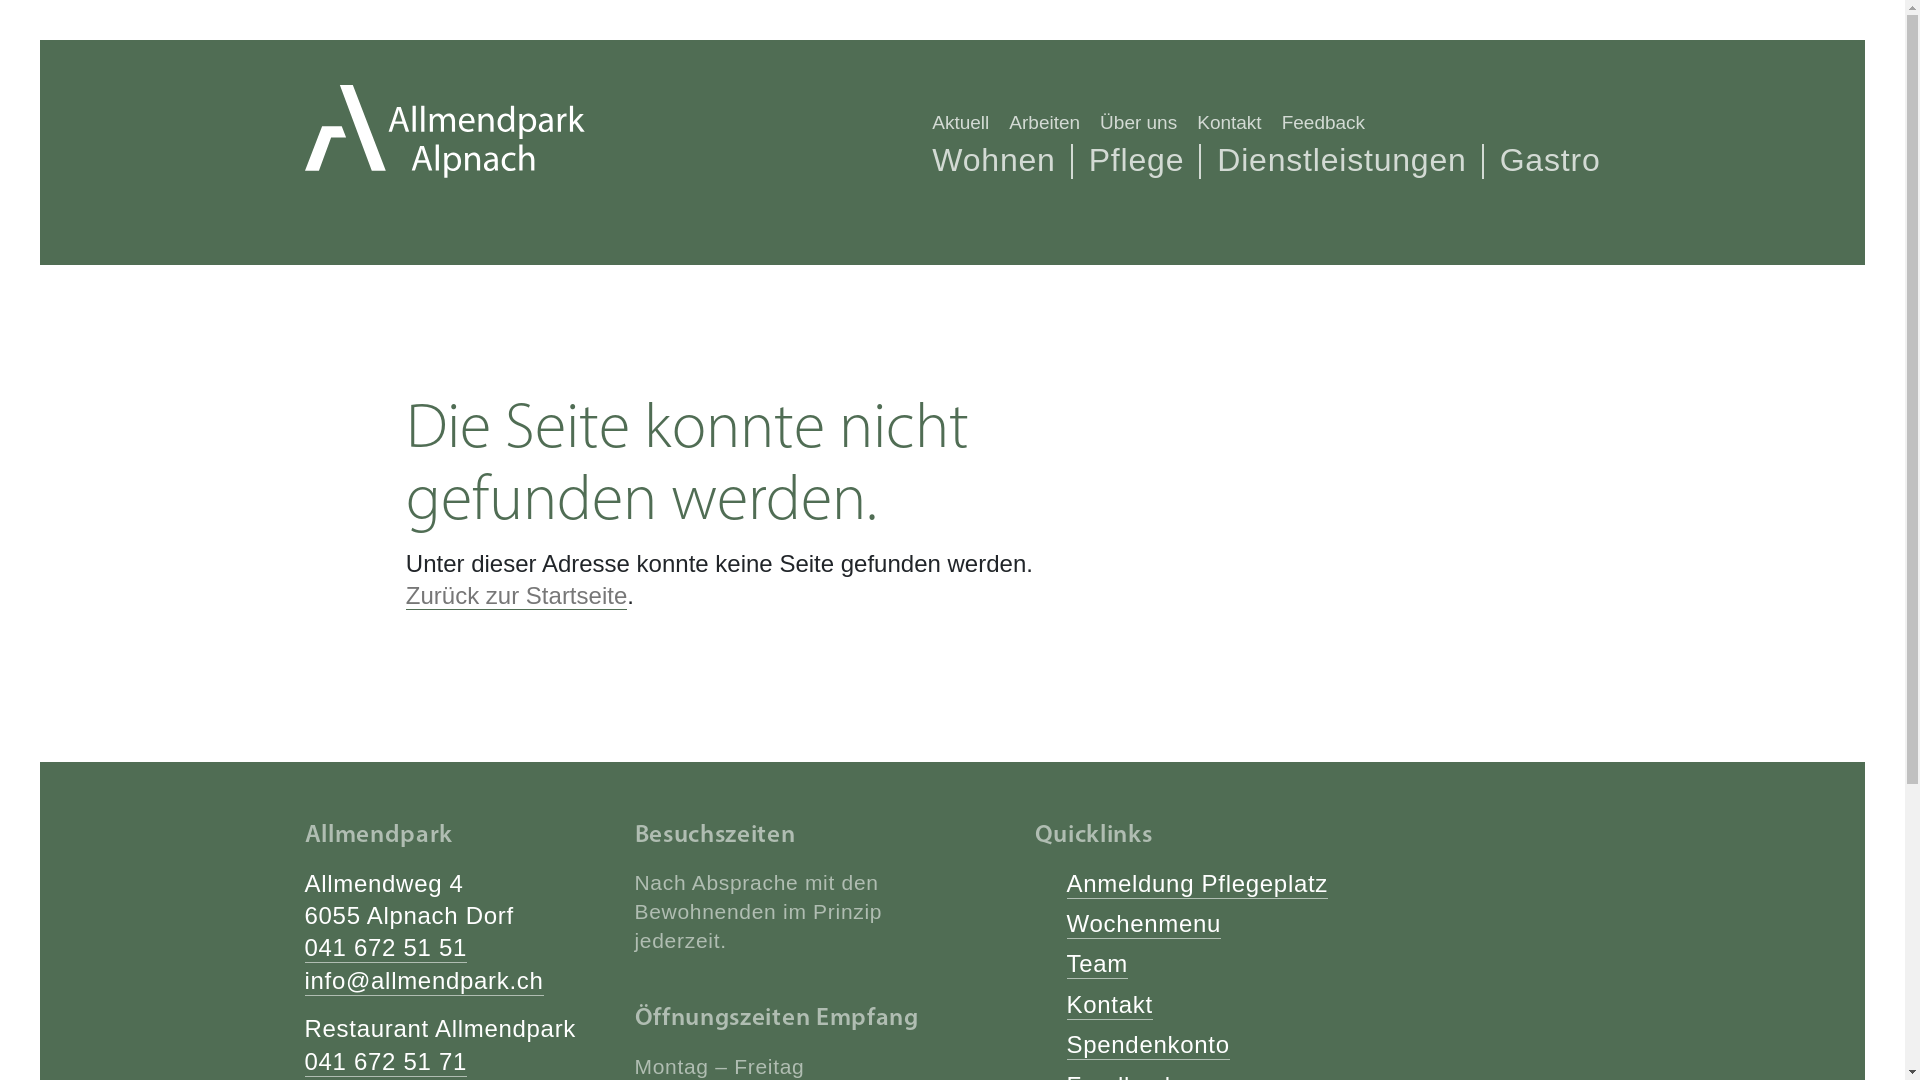 Image resolution: width=1920 pixels, height=1080 pixels. Describe the element at coordinates (1109, 1006) in the screenshot. I see `Kontakt` at that location.